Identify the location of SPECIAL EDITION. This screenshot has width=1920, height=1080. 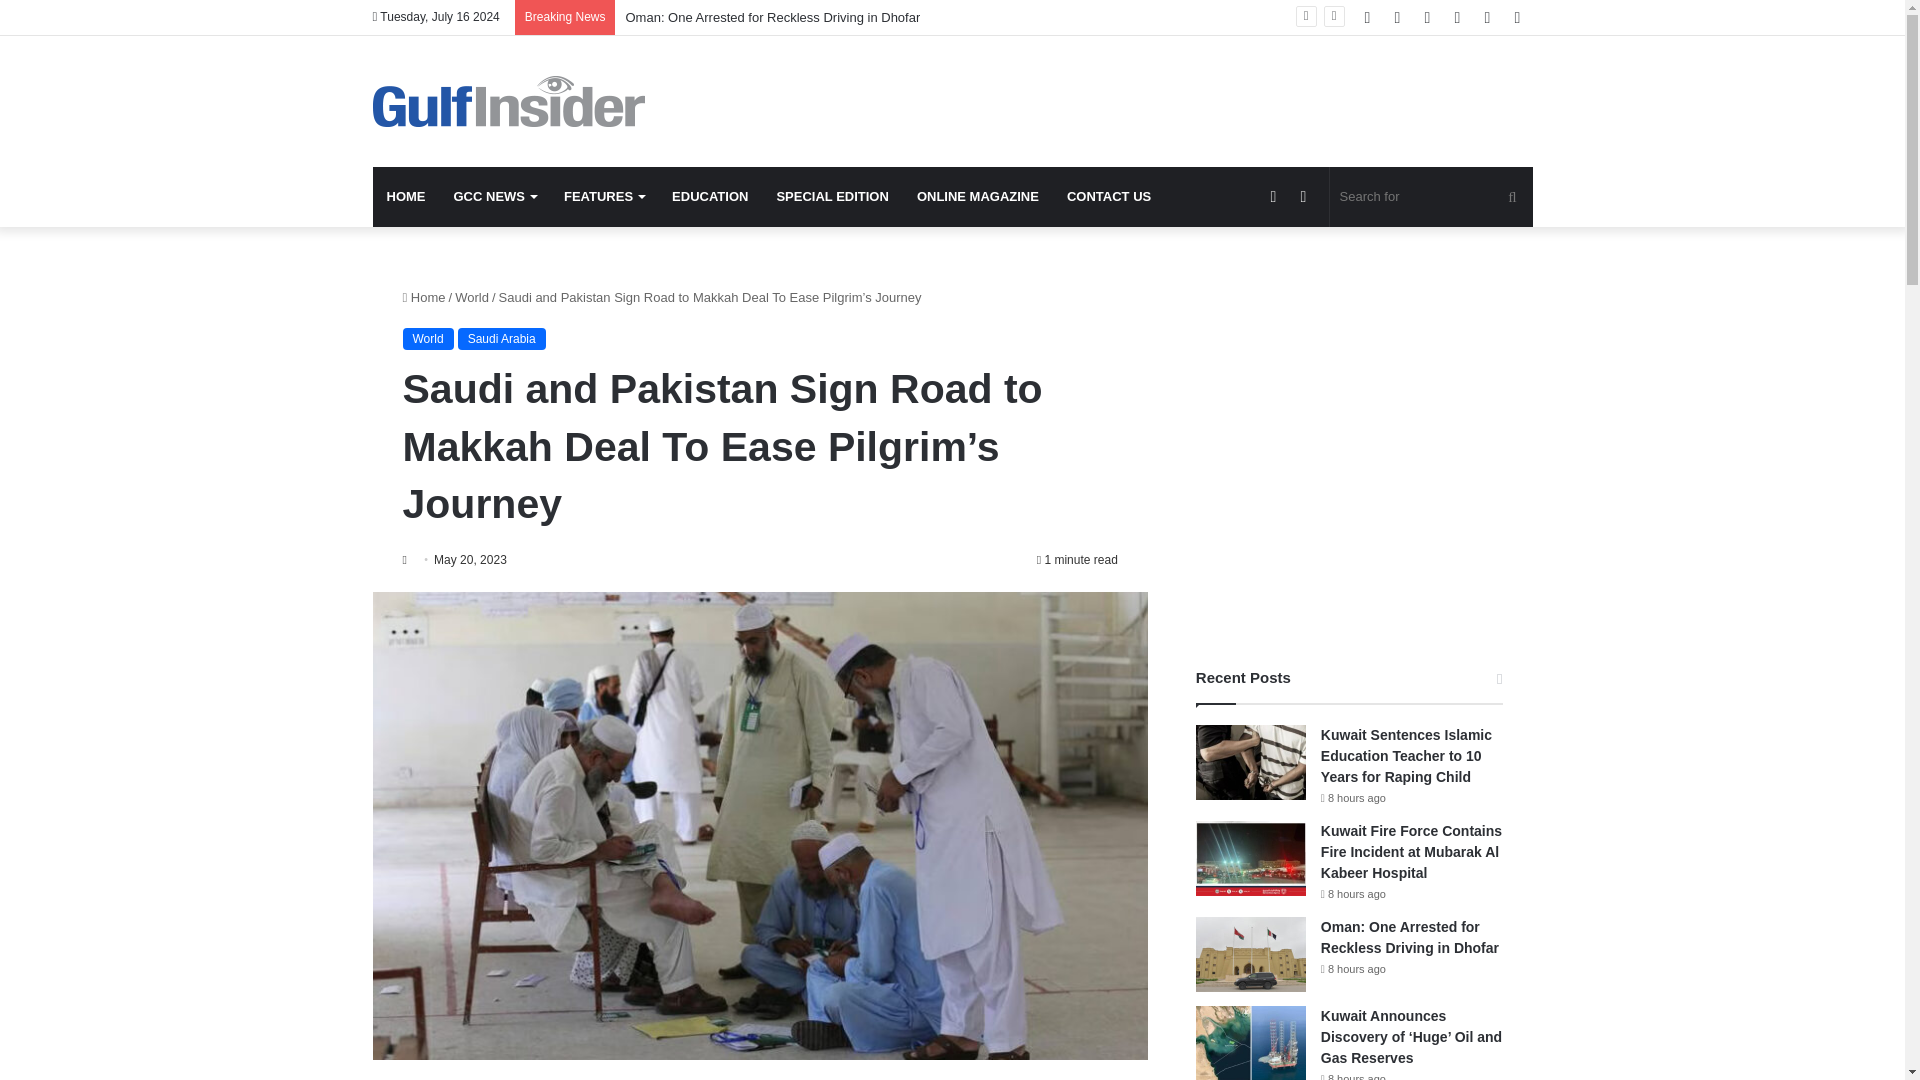
(832, 196).